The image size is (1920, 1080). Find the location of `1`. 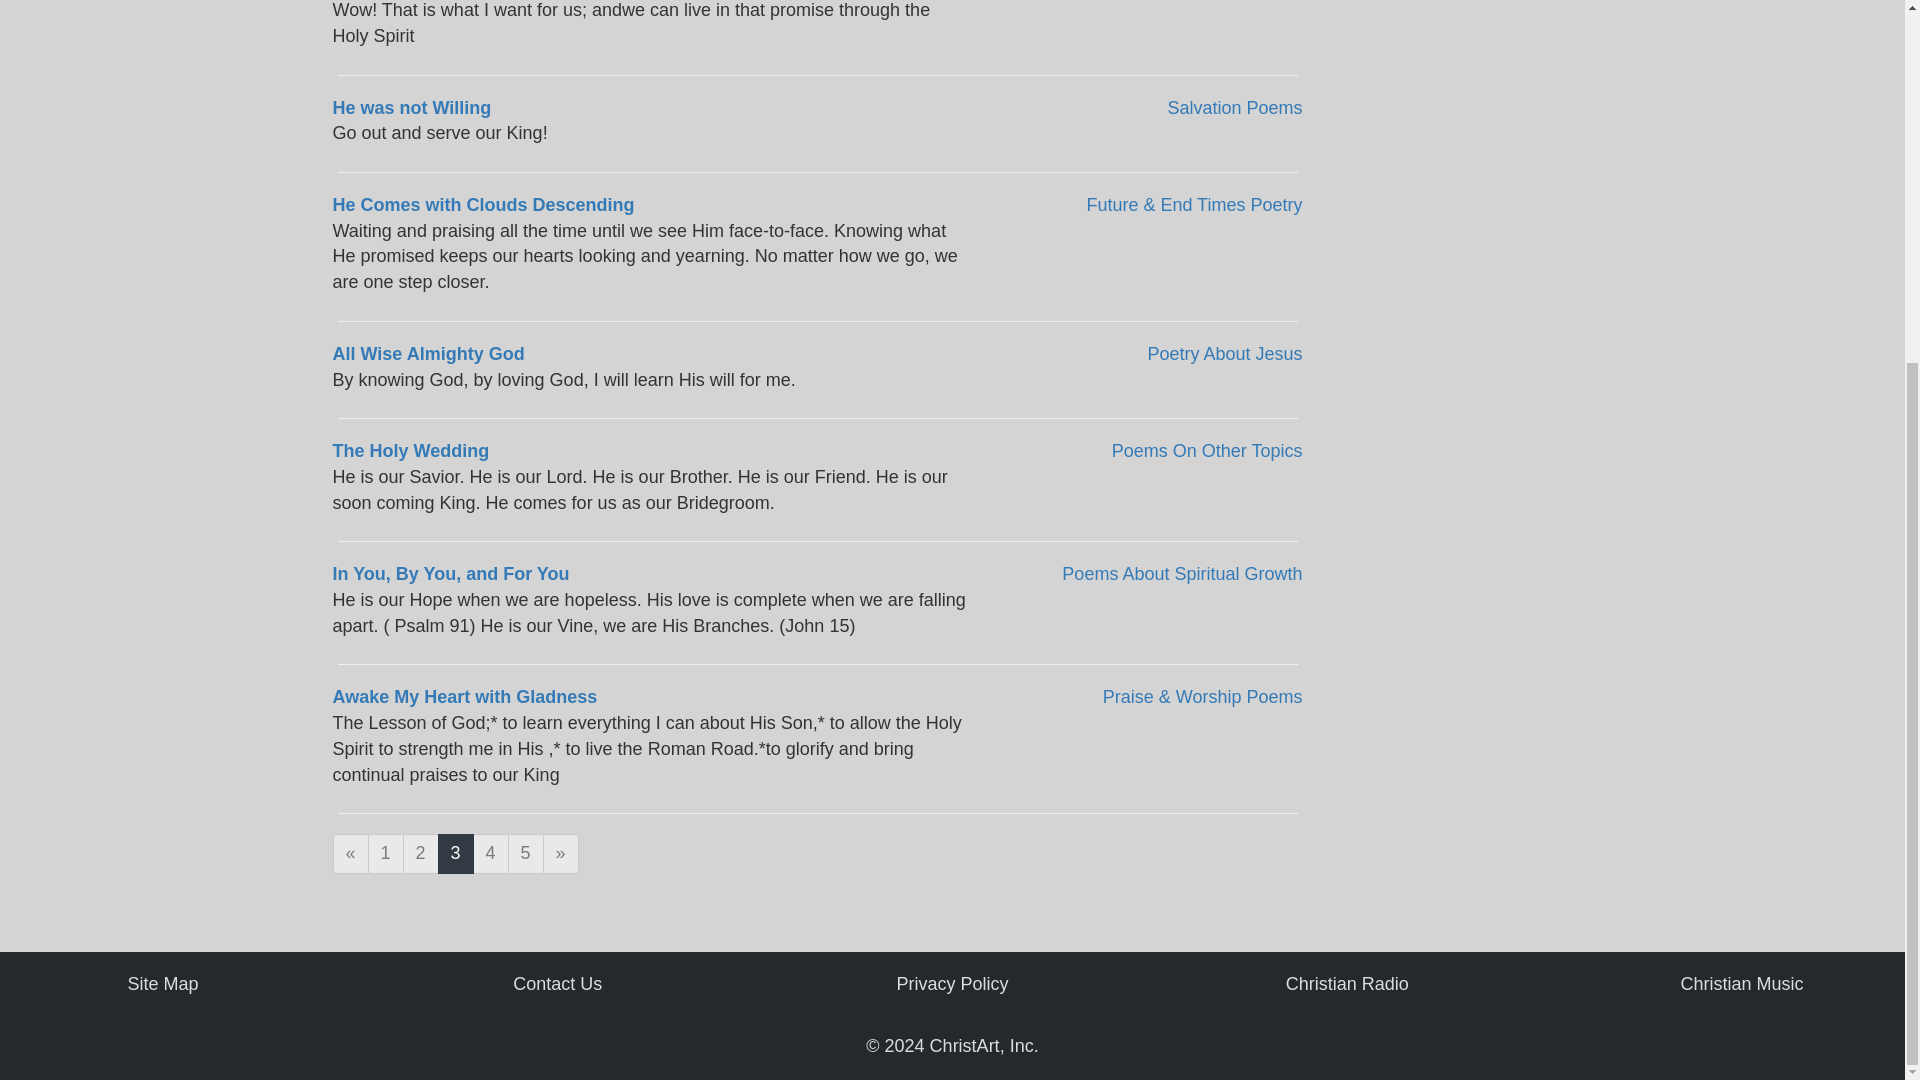

1 is located at coordinates (386, 853).